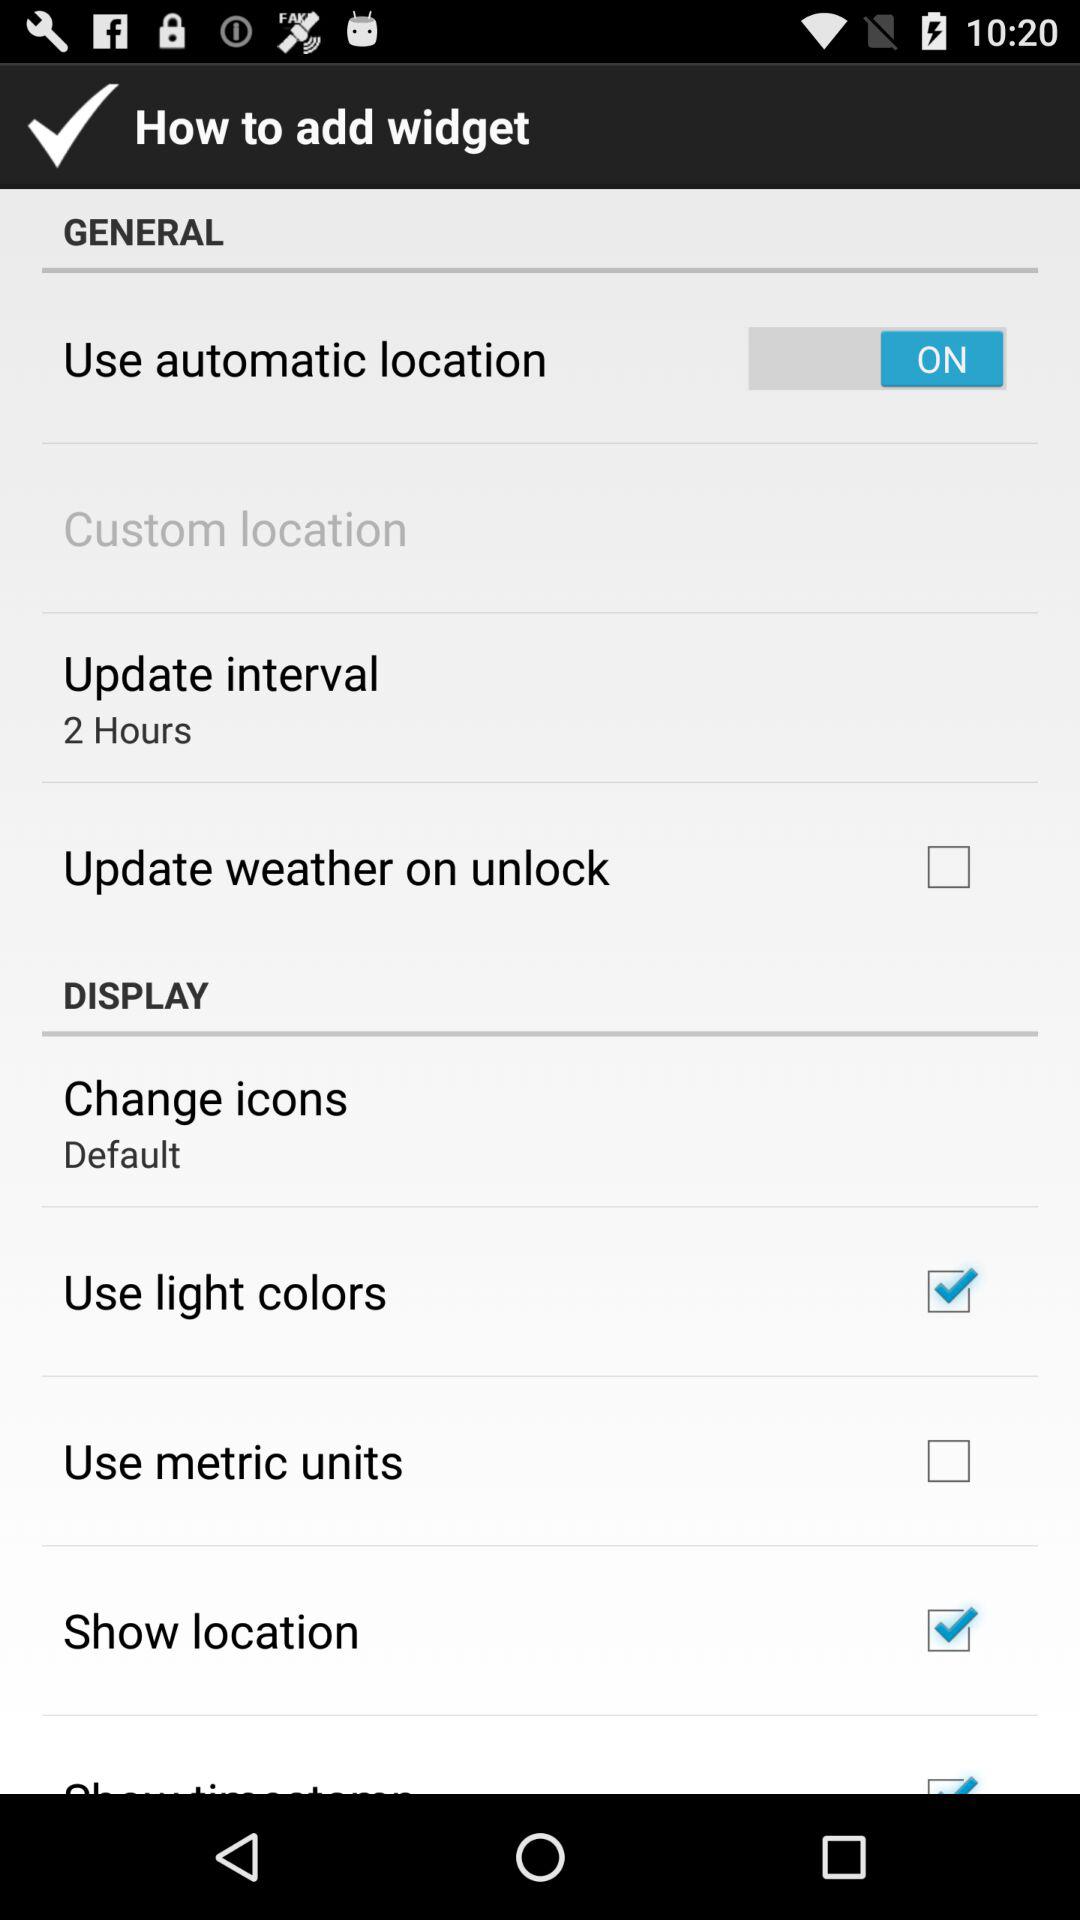  Describe the element at coordinates (233, 1460) in the screenshot. I see `launch the icon below use light colors icon` at that location.